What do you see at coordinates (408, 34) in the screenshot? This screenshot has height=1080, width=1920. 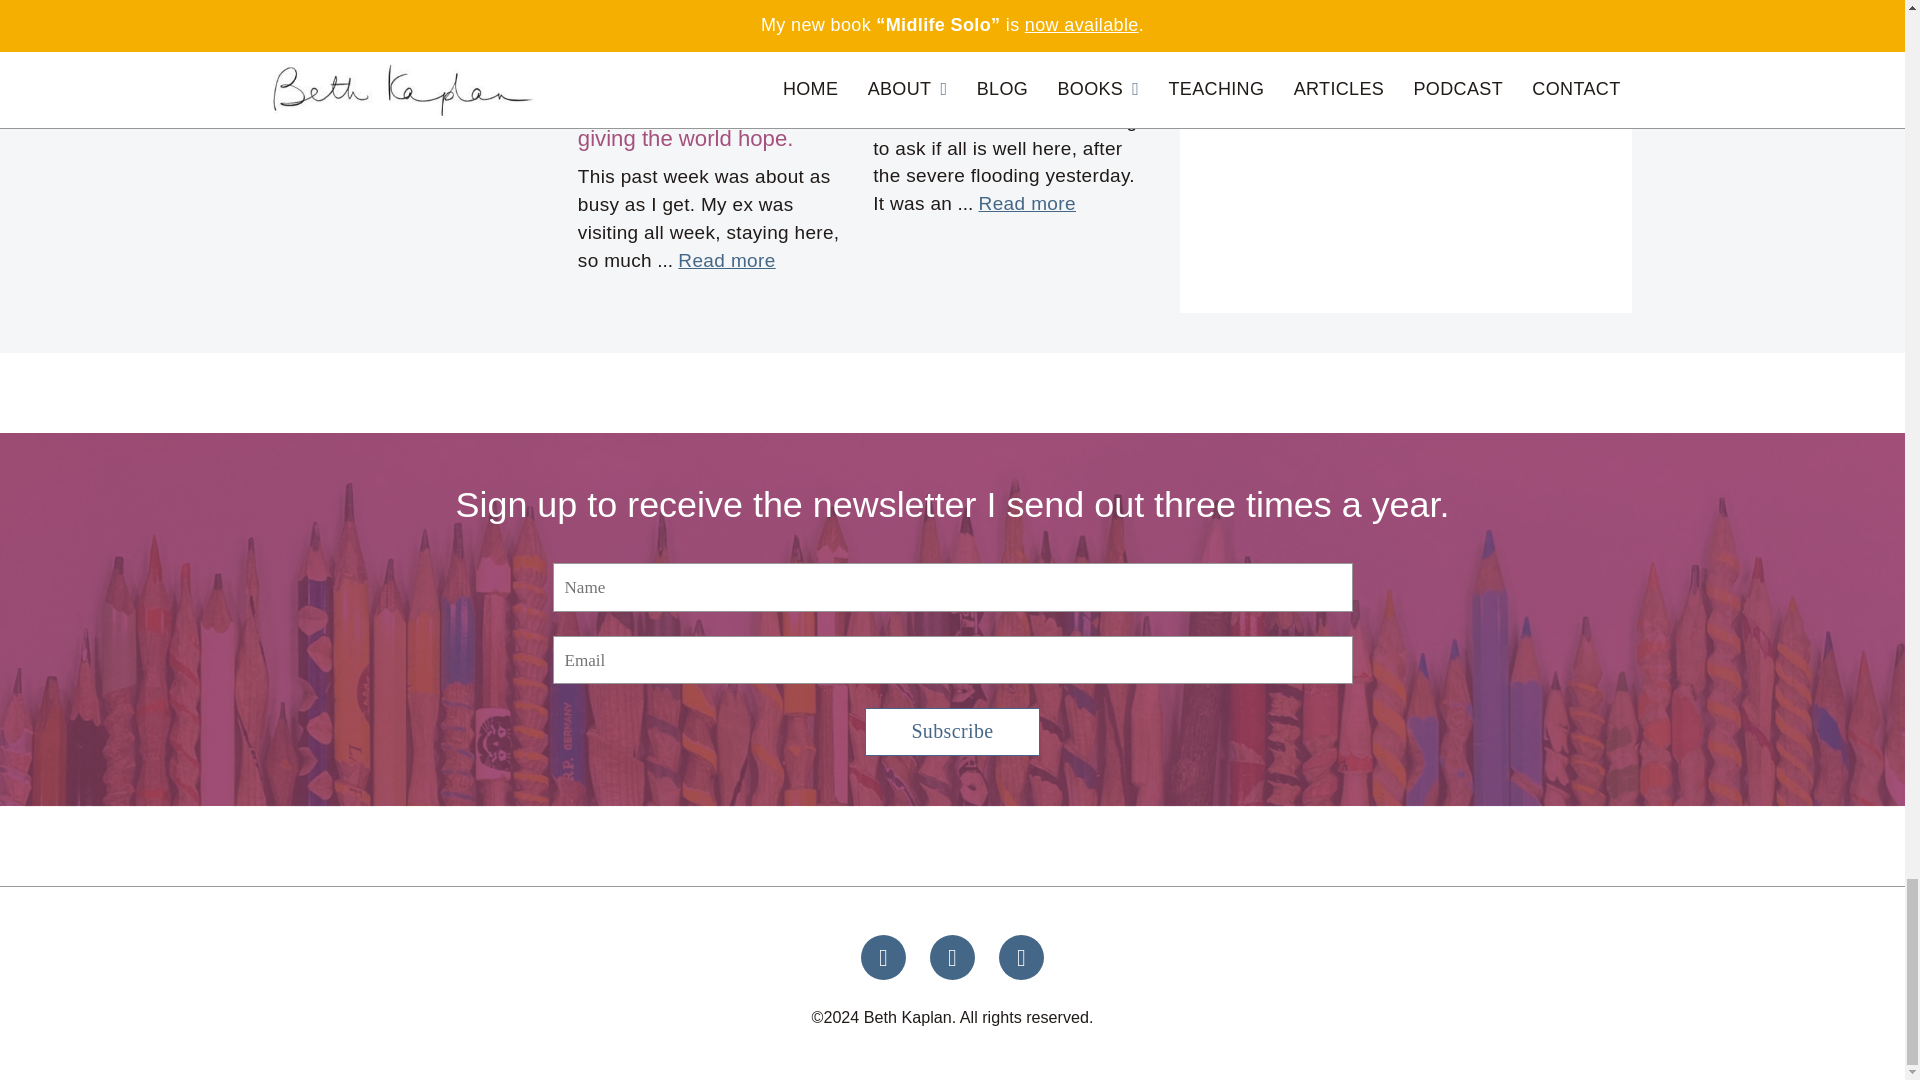 I see `Read more` at bounding box center [408, 34].